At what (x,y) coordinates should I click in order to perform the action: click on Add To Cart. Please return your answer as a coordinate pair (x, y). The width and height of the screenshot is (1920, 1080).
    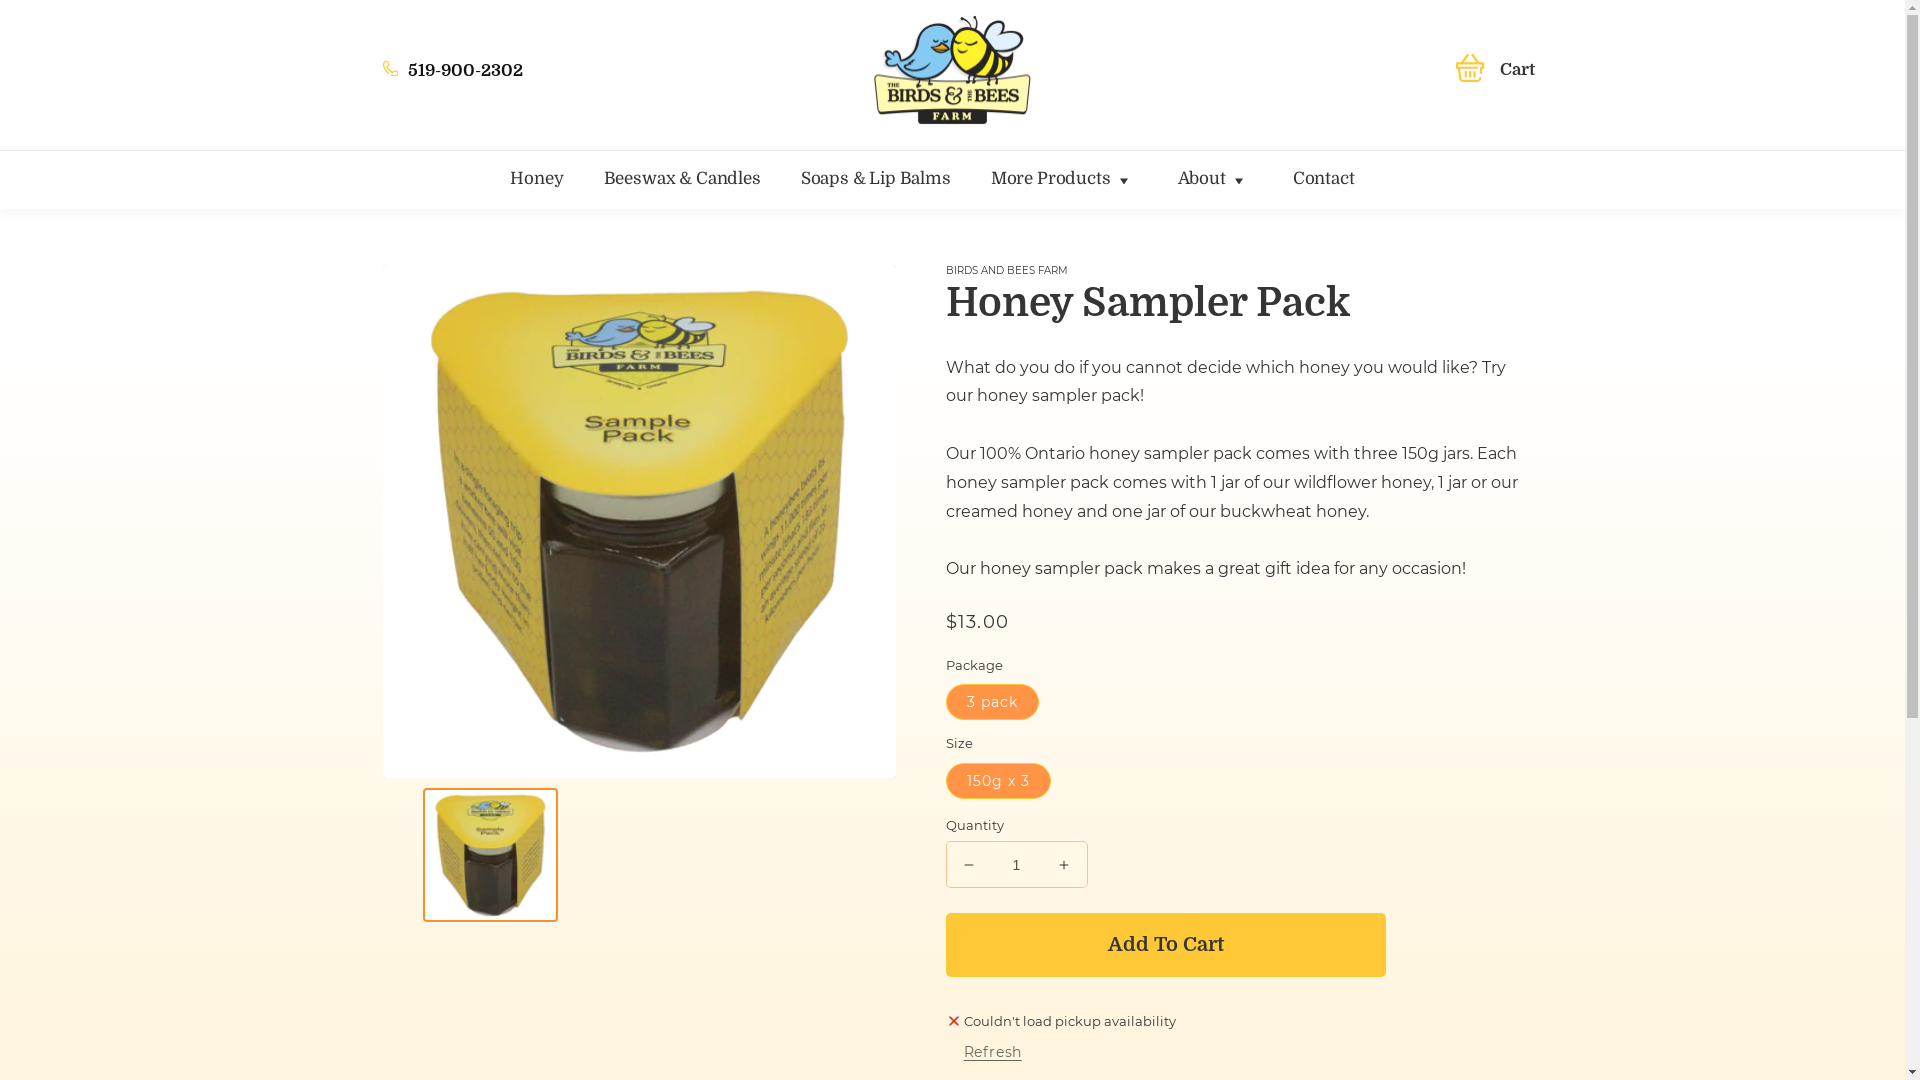
    Looking at the image, I should click on (1166, 945).